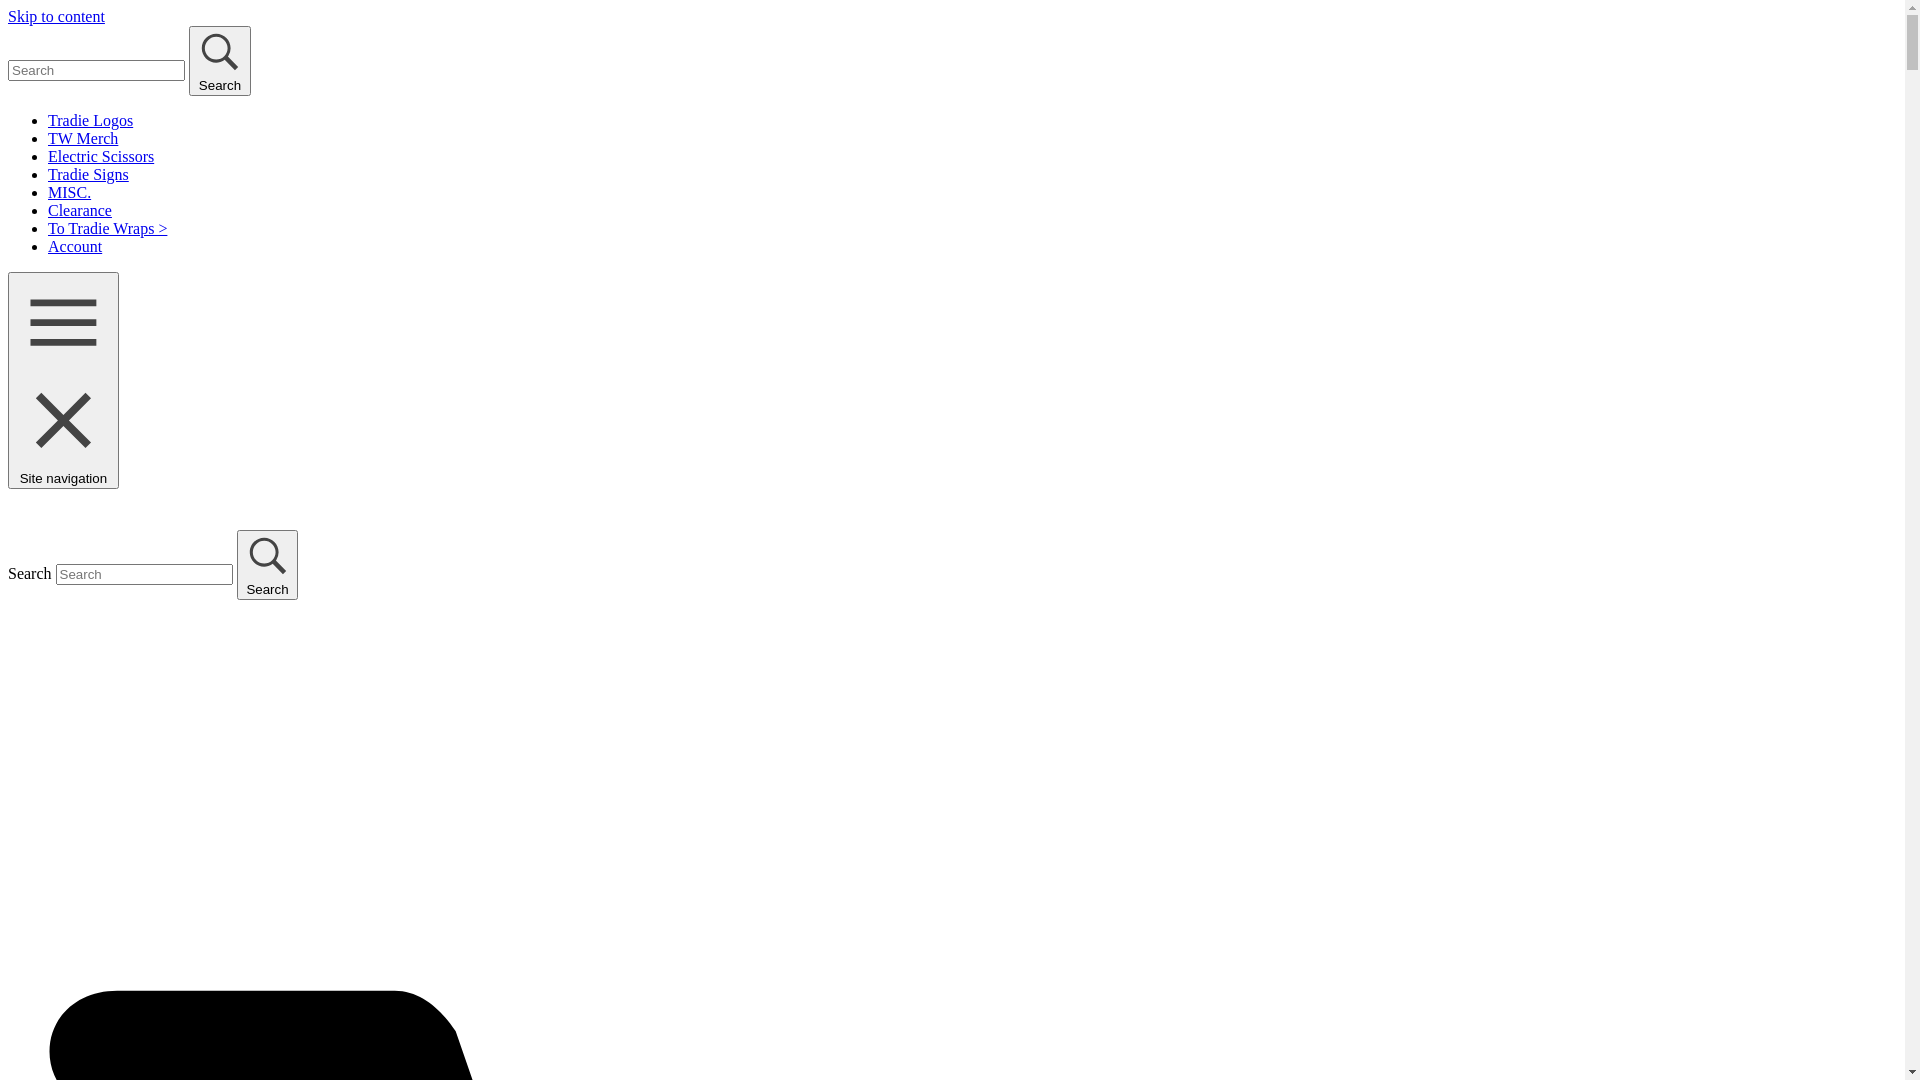 The width and height of the screenshot is (1920, 1080). What do you see at coordinates (268, 565) in the screenshot?
I see `Search` at bounding box center [268, 565].